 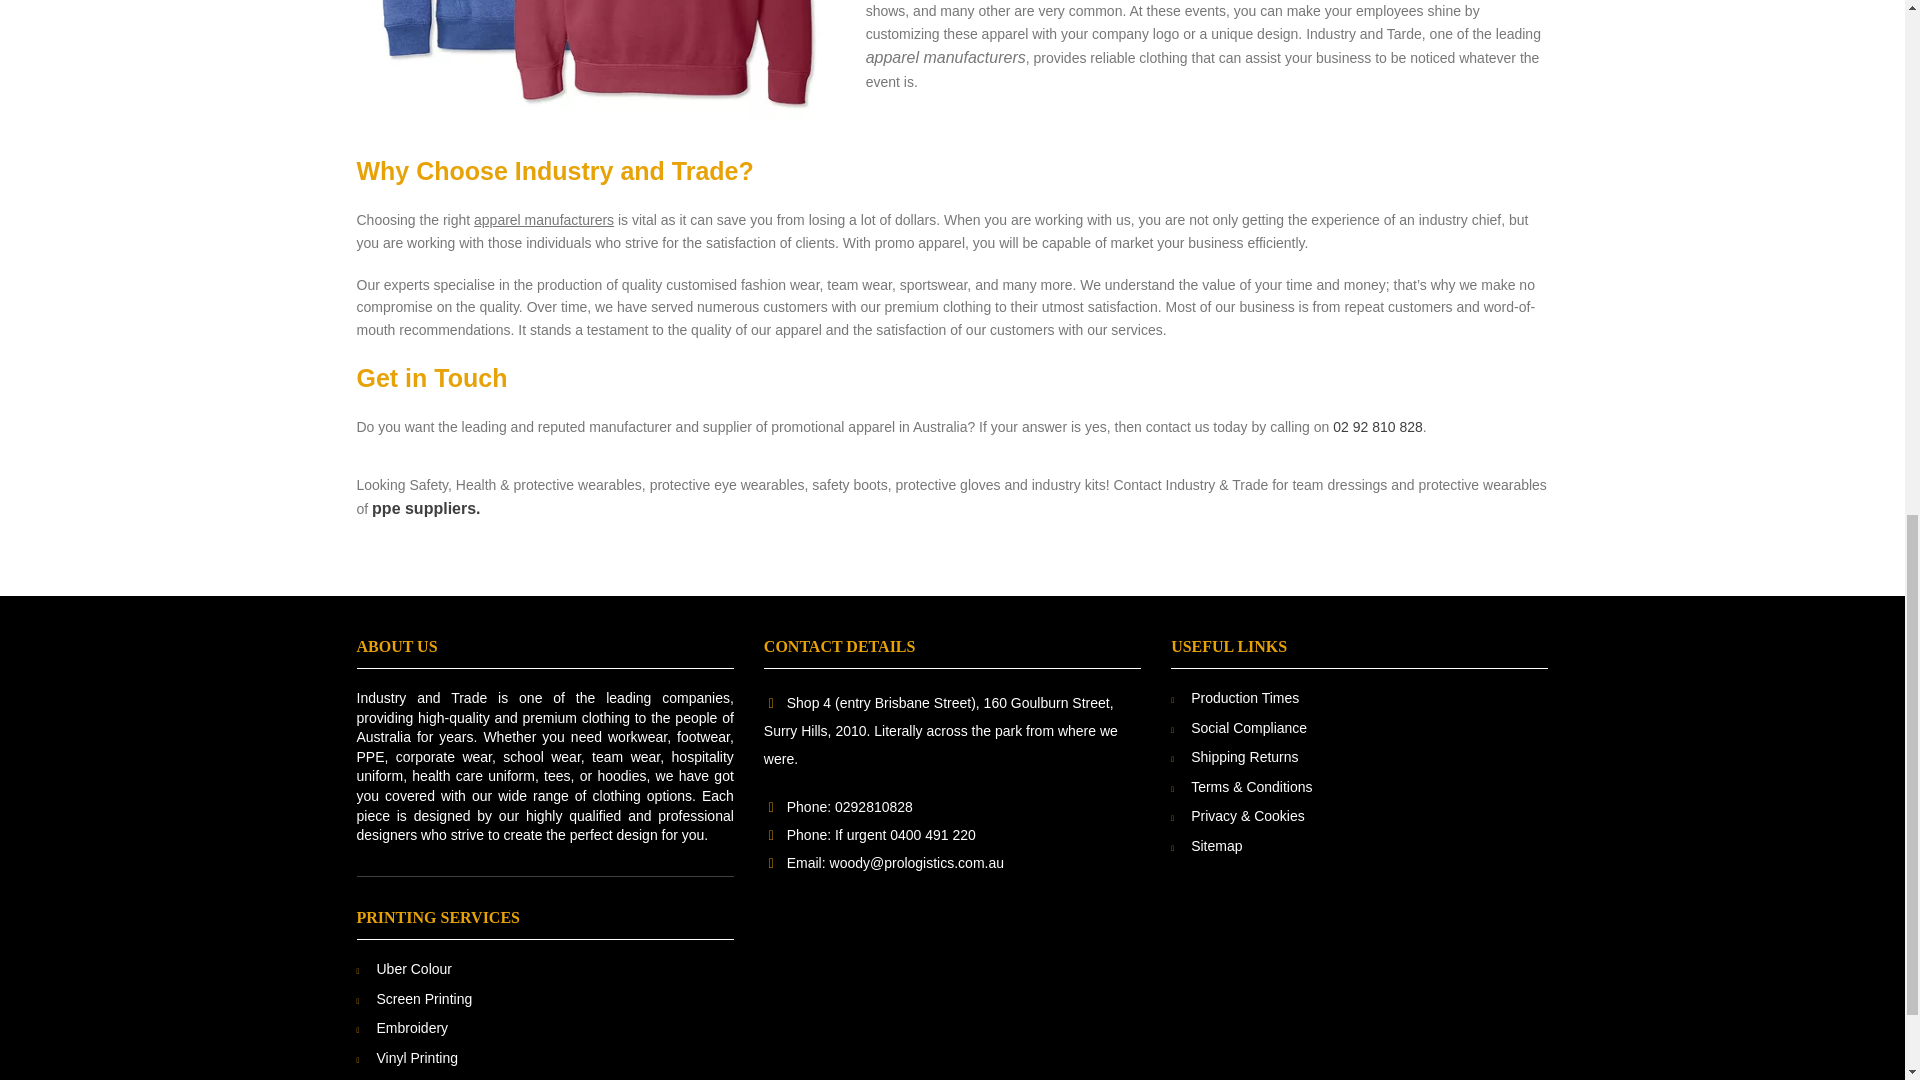 What do you see at coordinates (1377, 427) in the screenshot?
I see `02 92 810 828` at bounding box center [1377, 427].